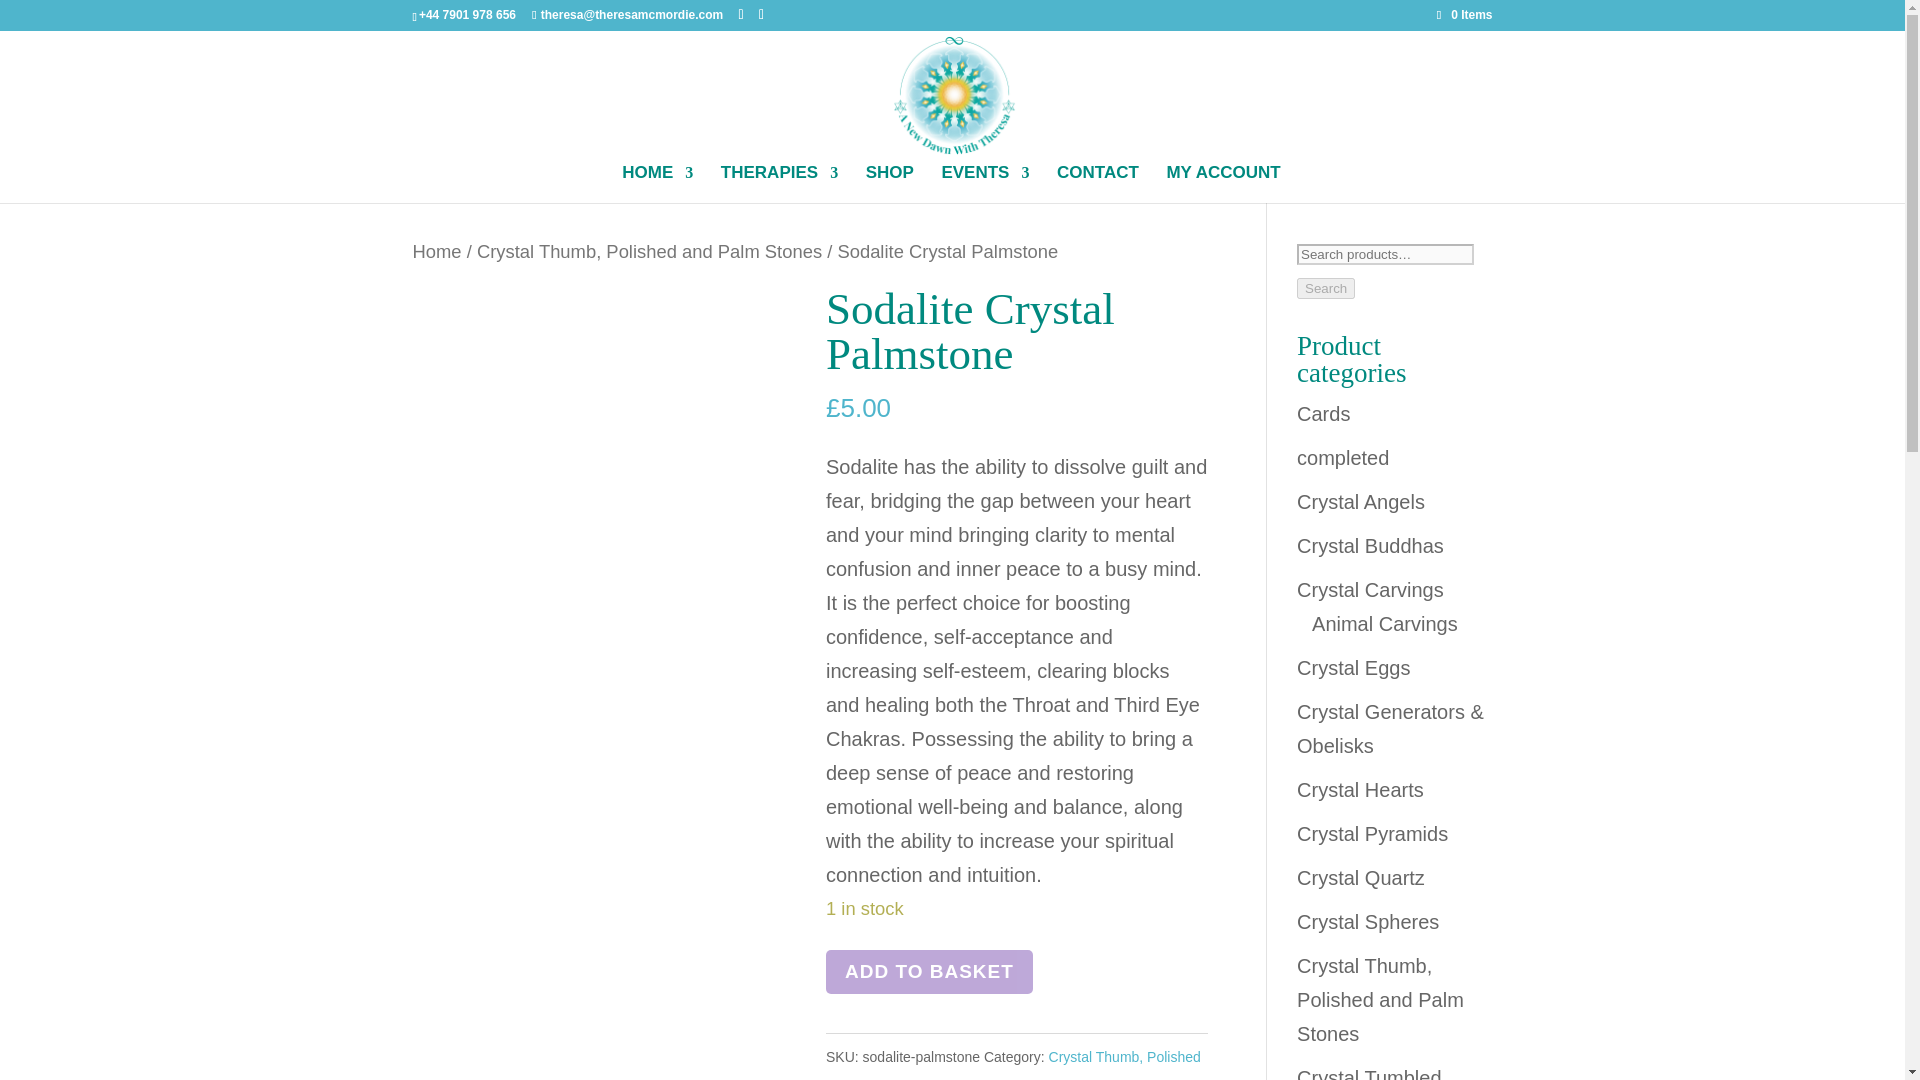 The image size is (1920, 1080). I want to click on HOME, so click(658, 184).